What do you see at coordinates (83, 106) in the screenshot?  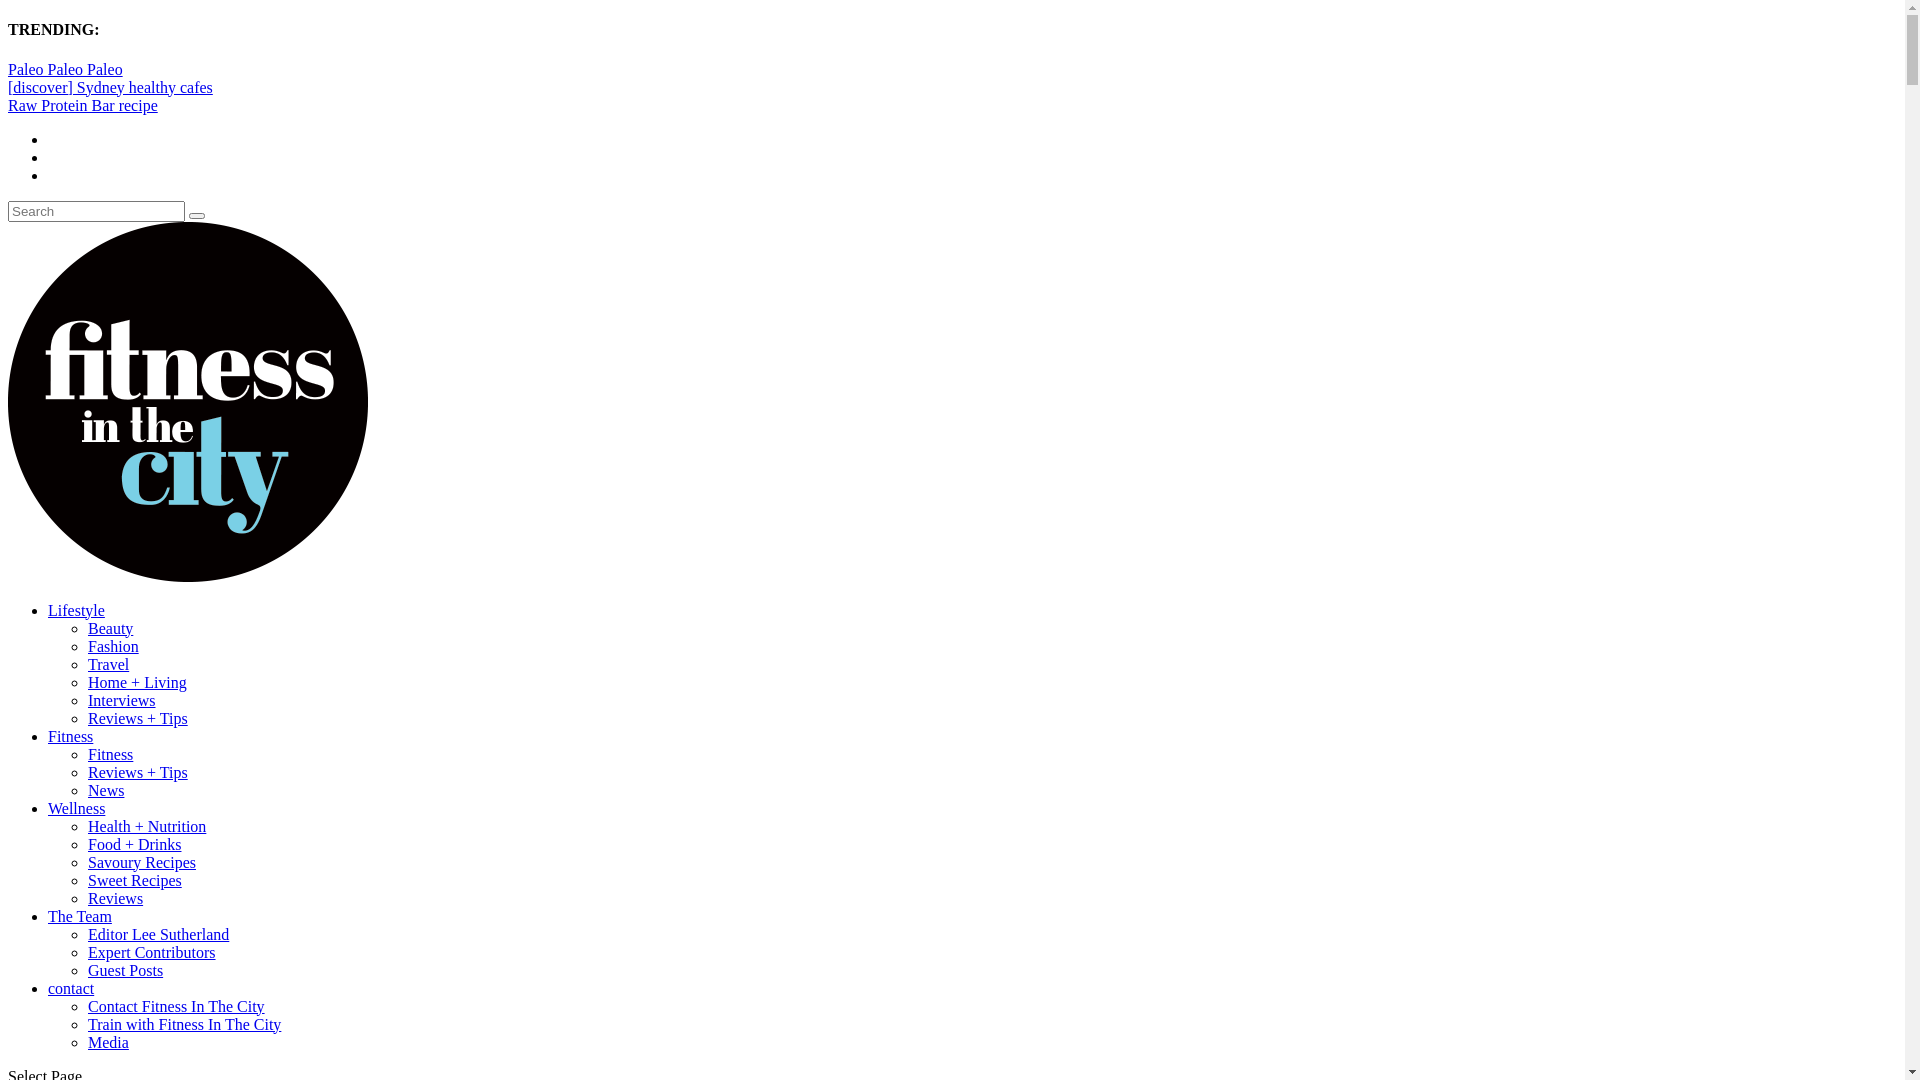 I see `Raw Protein Bar recipe` at bounding box center [83, 106].